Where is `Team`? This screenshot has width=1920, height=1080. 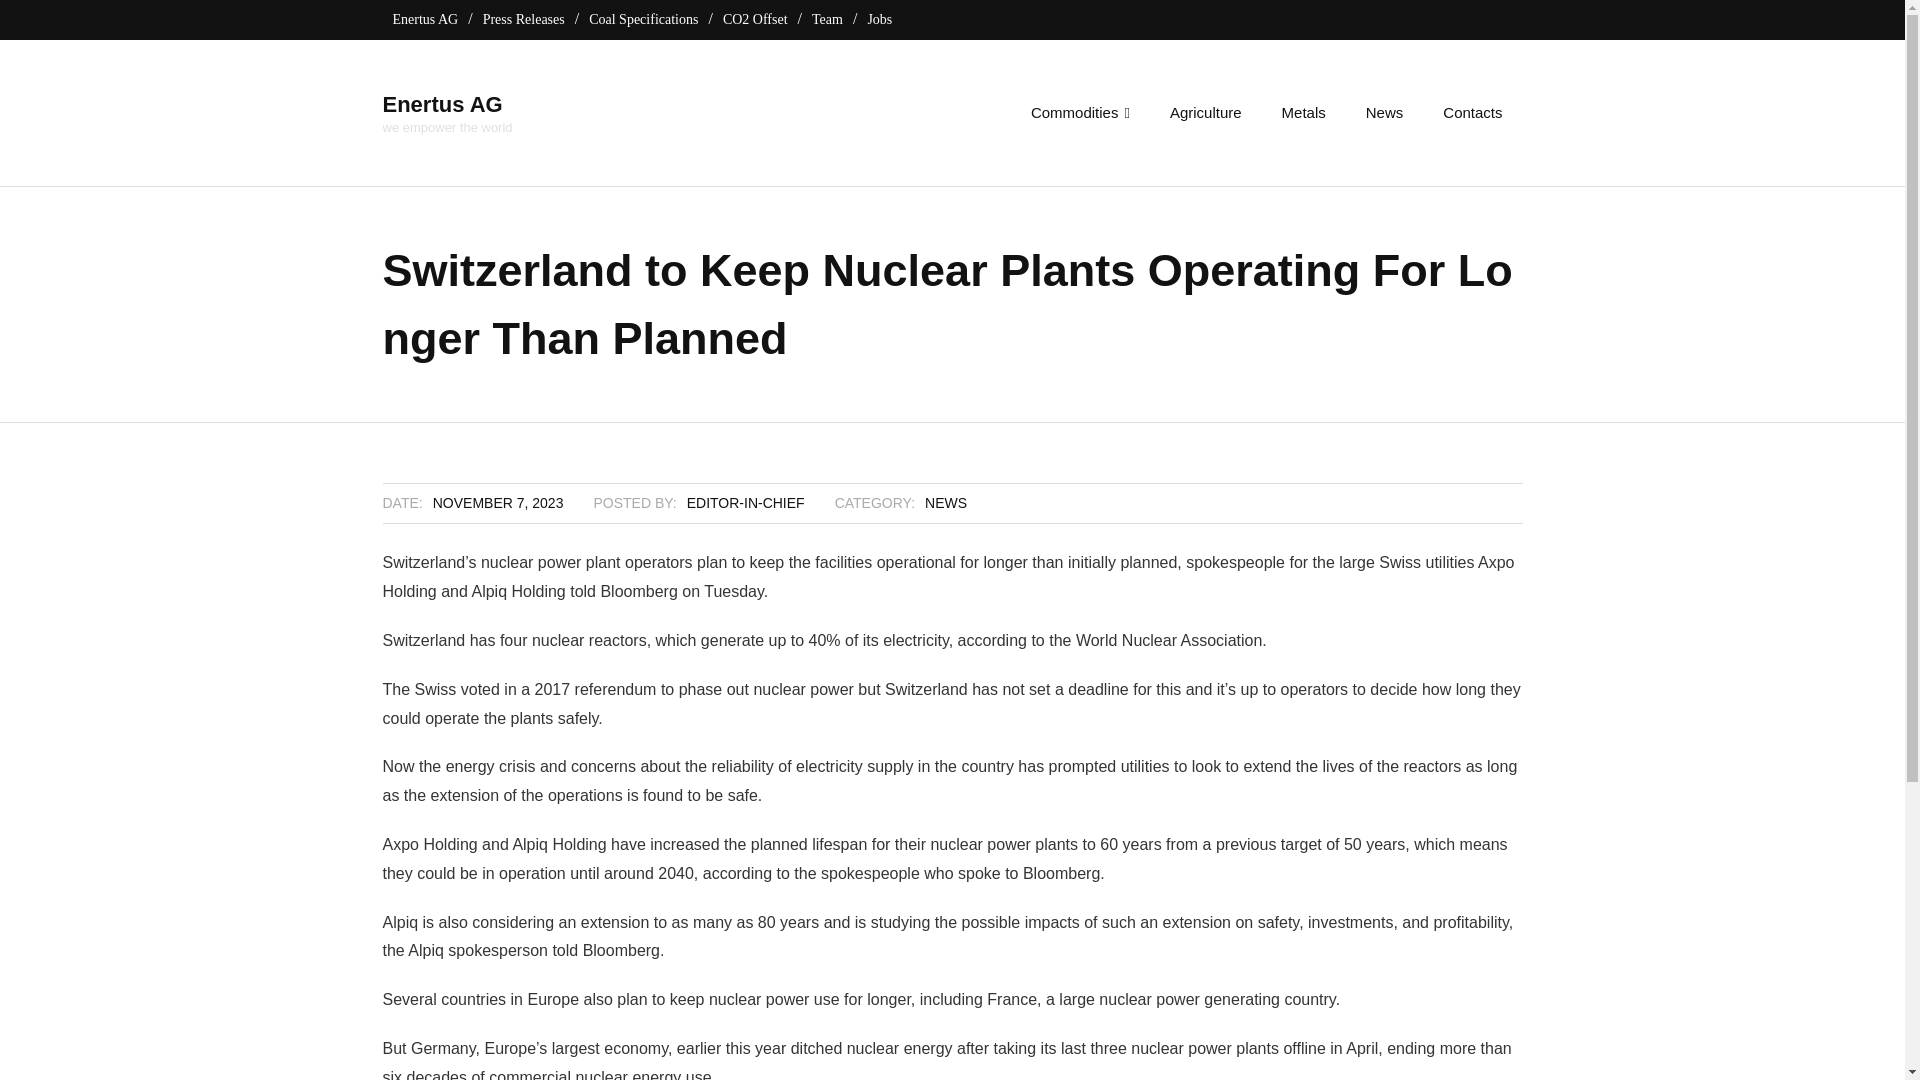
Team is located at coordinates (746, 502).